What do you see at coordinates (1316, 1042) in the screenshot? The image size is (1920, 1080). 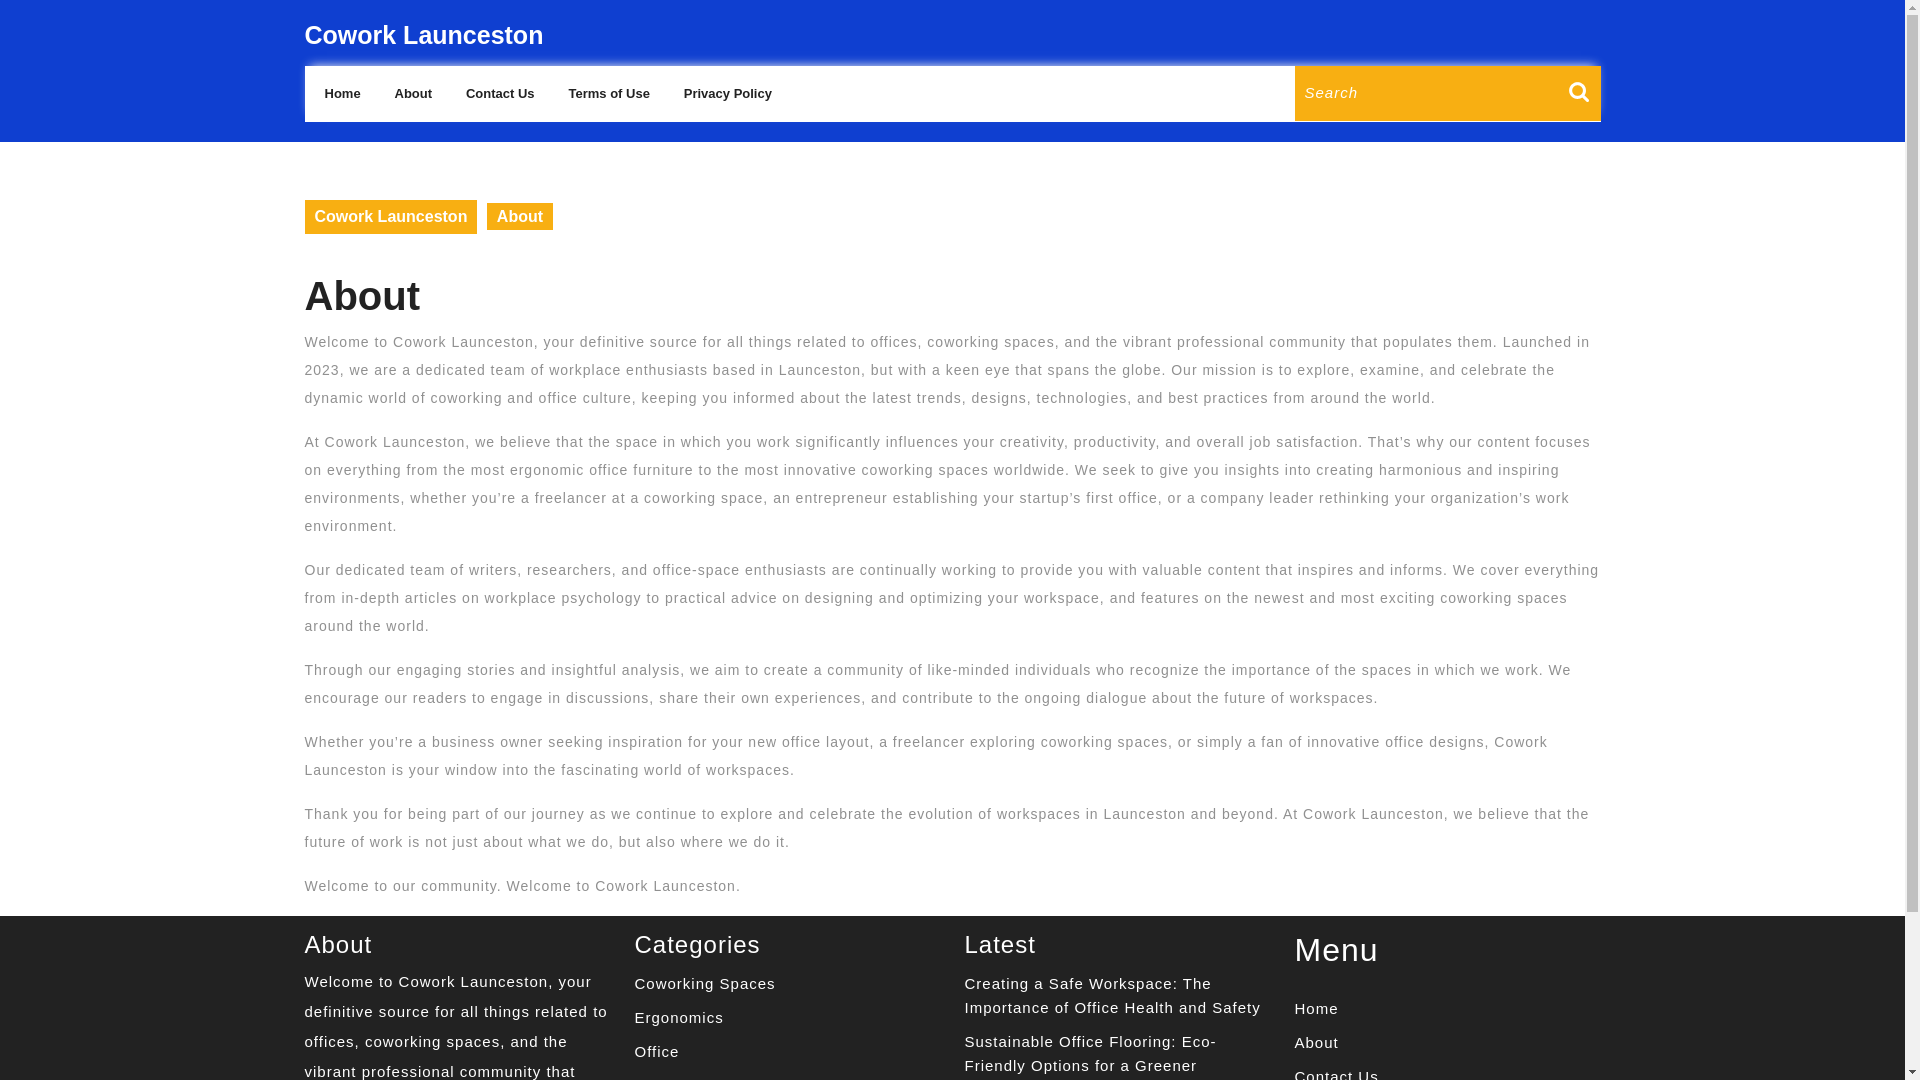 I see `About` at bounding box center [1316, 1042].